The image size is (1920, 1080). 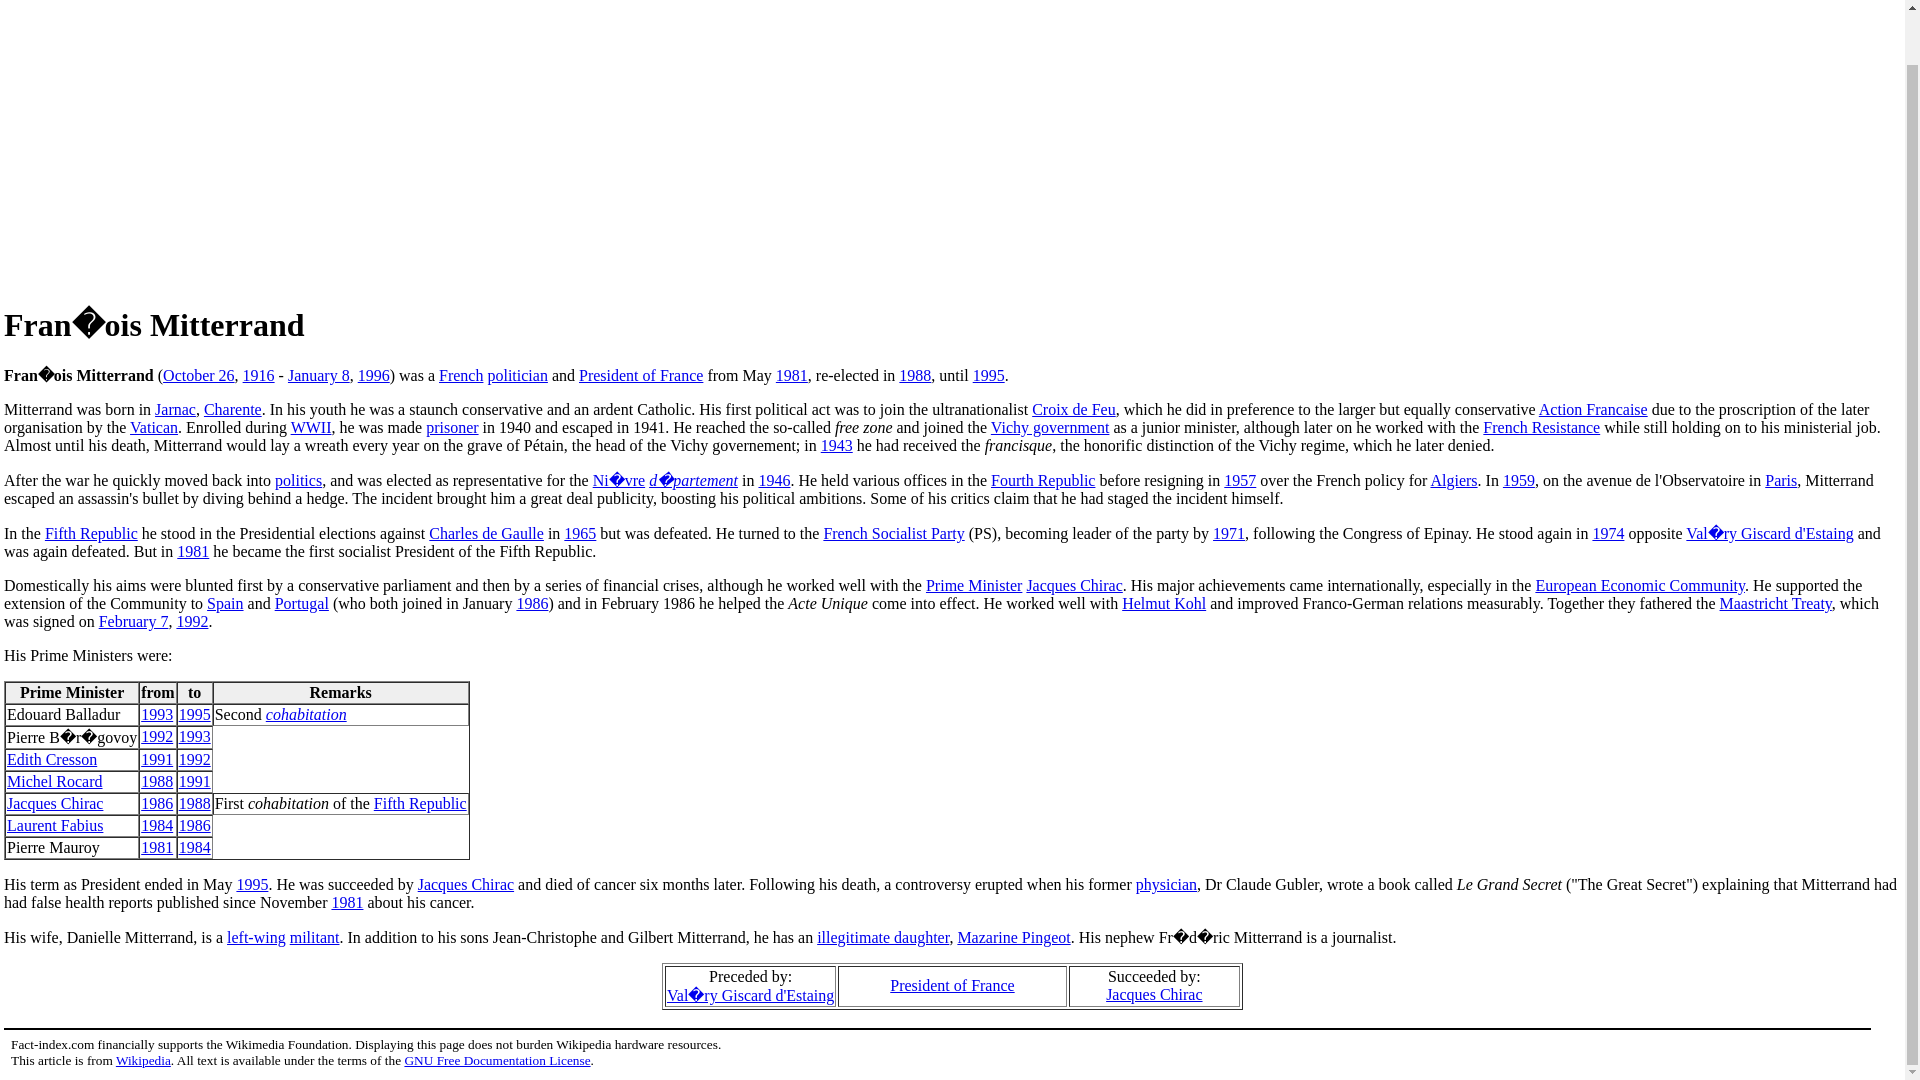 What do you see at coordinates (774, 480) in the screenshot?
I see `1946` at bounding box center [774, 480].